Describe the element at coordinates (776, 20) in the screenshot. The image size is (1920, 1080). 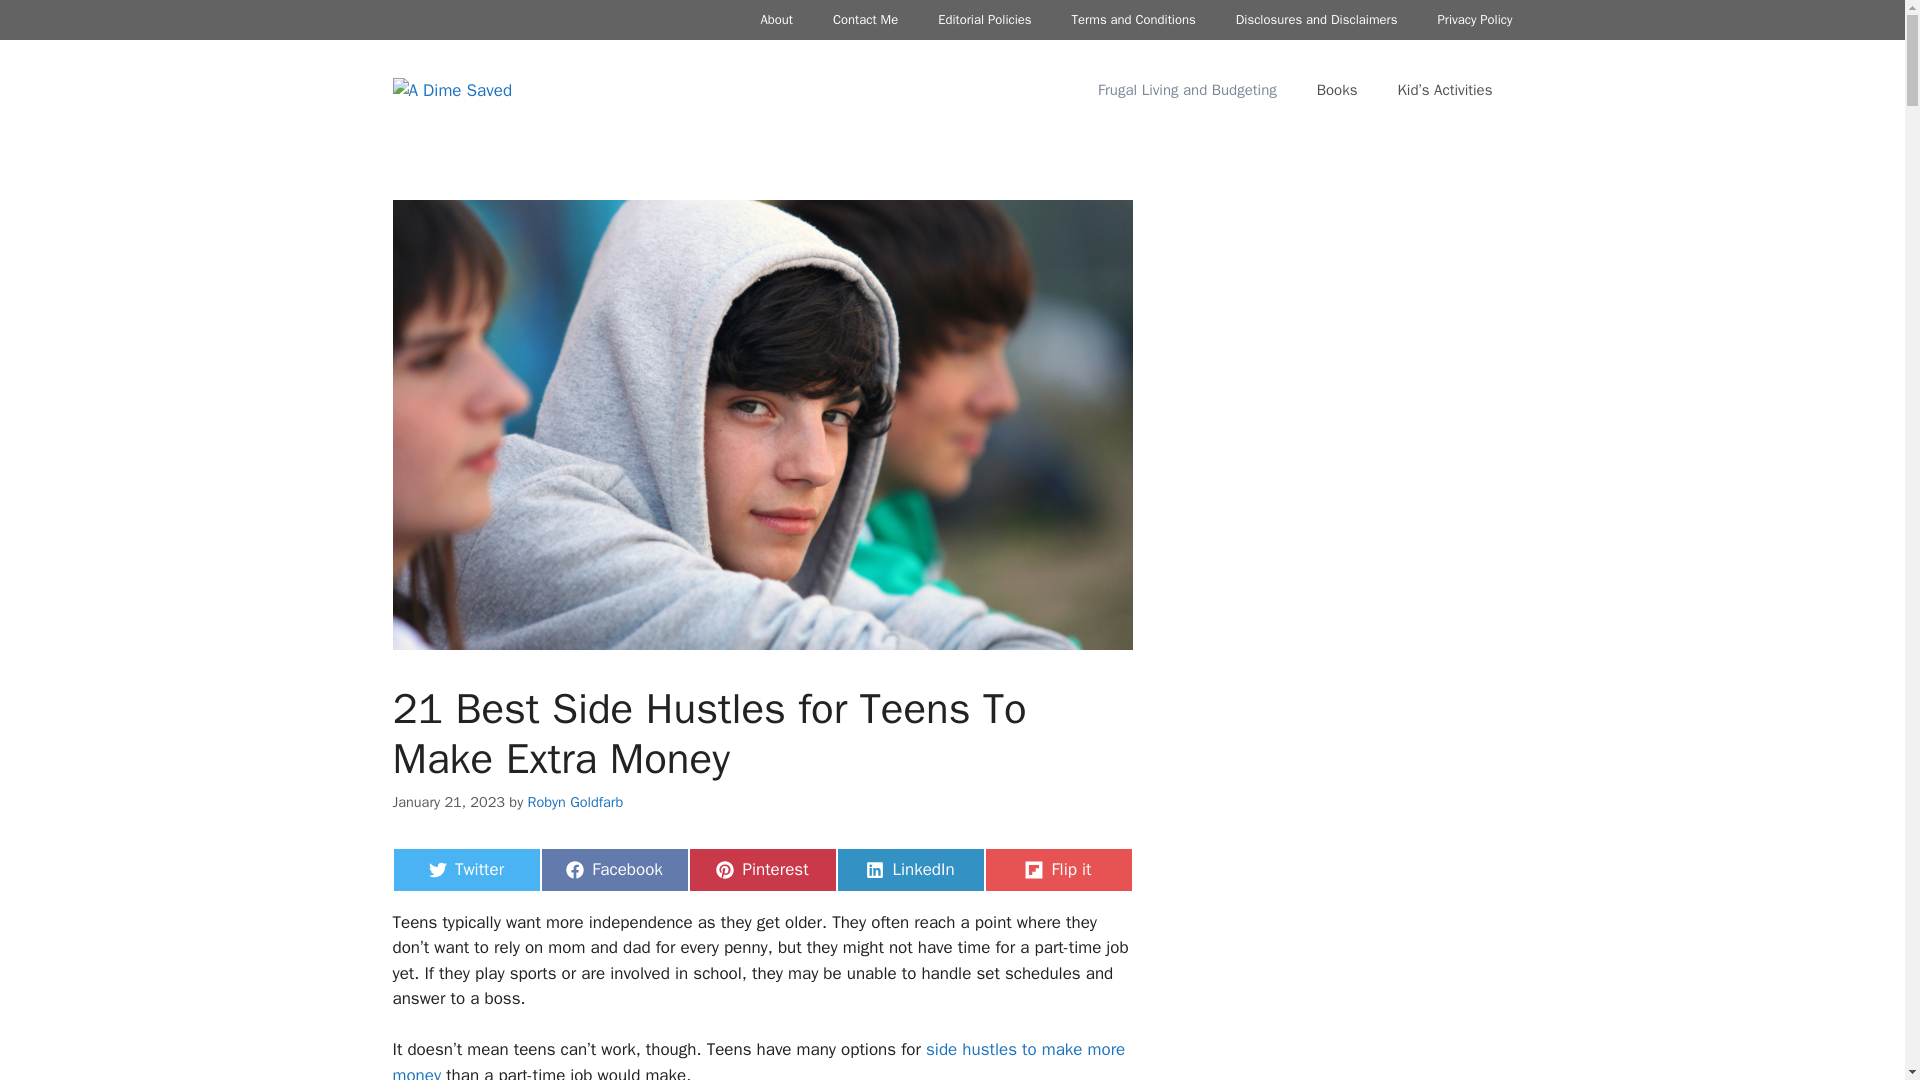
I see `Disclosures and Disclaimers` at that location.